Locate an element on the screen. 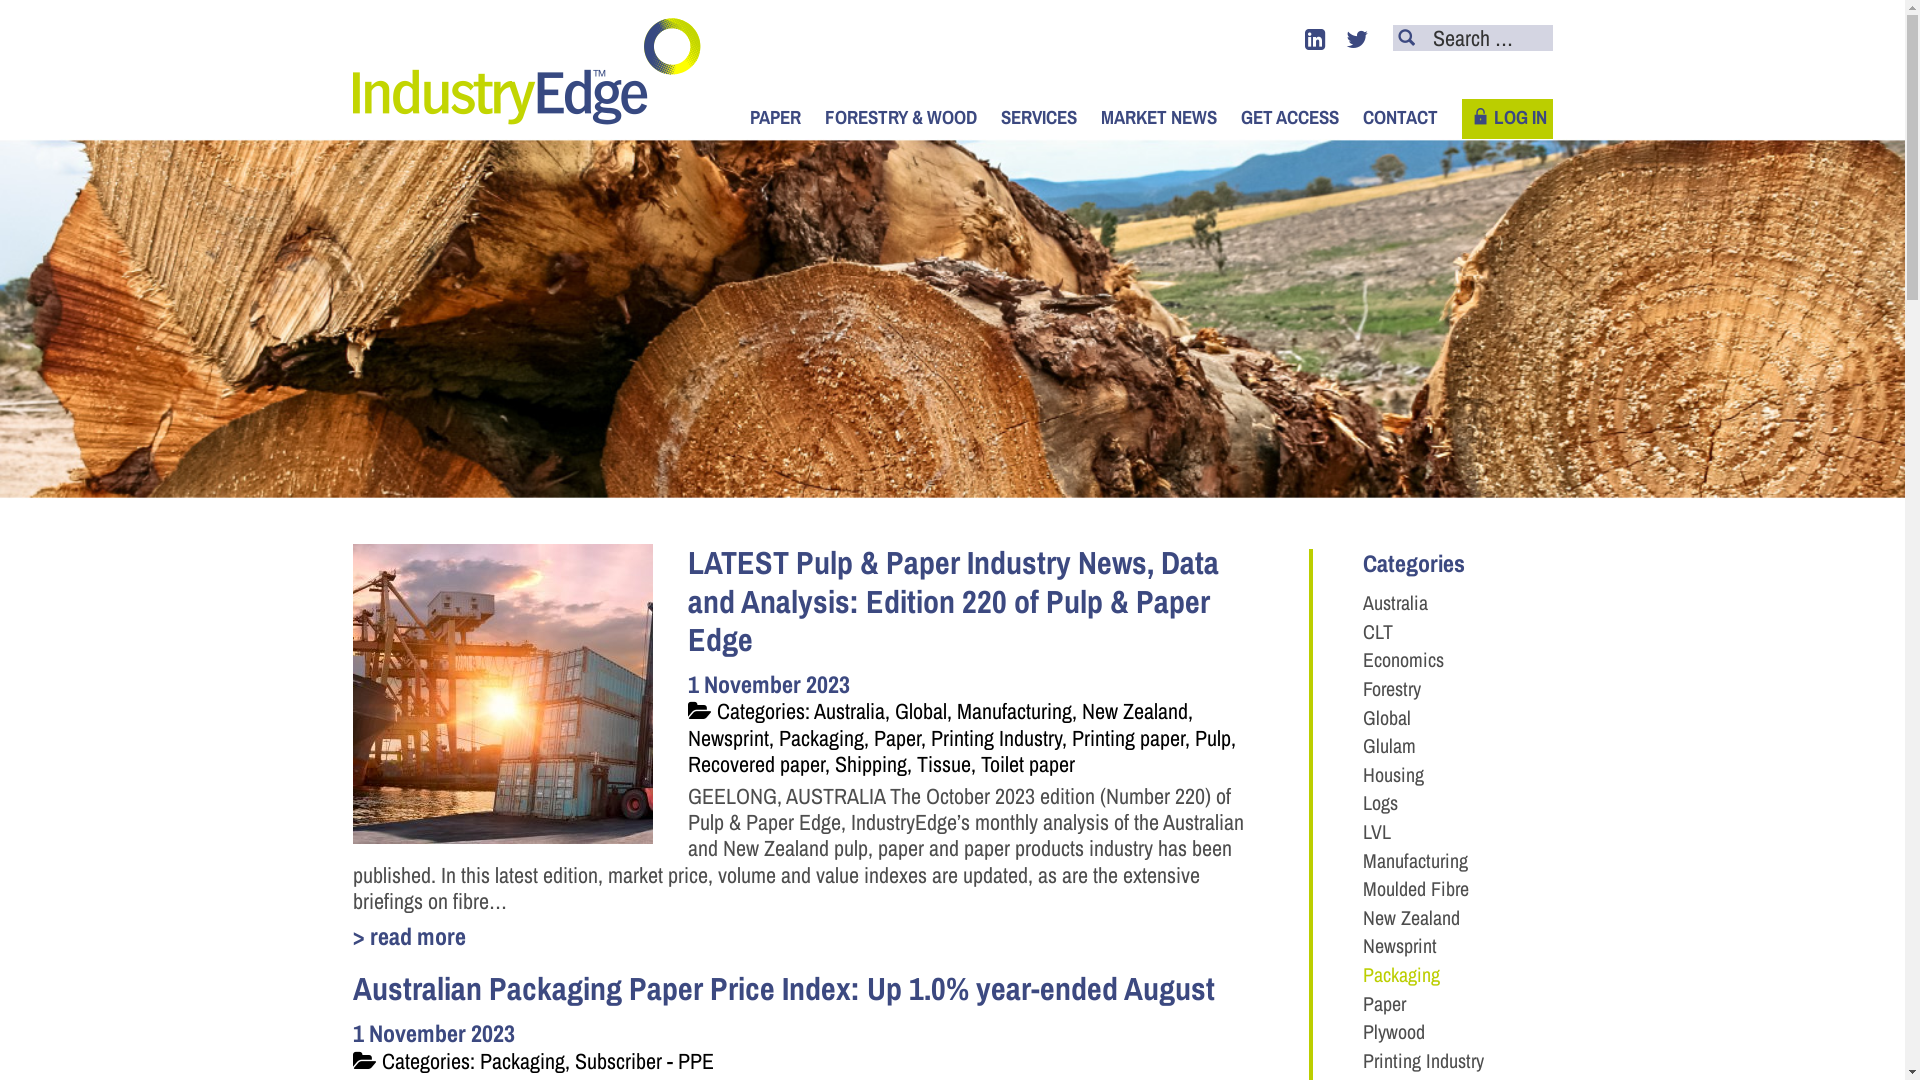  Search is located at coordinates (1407, 37).